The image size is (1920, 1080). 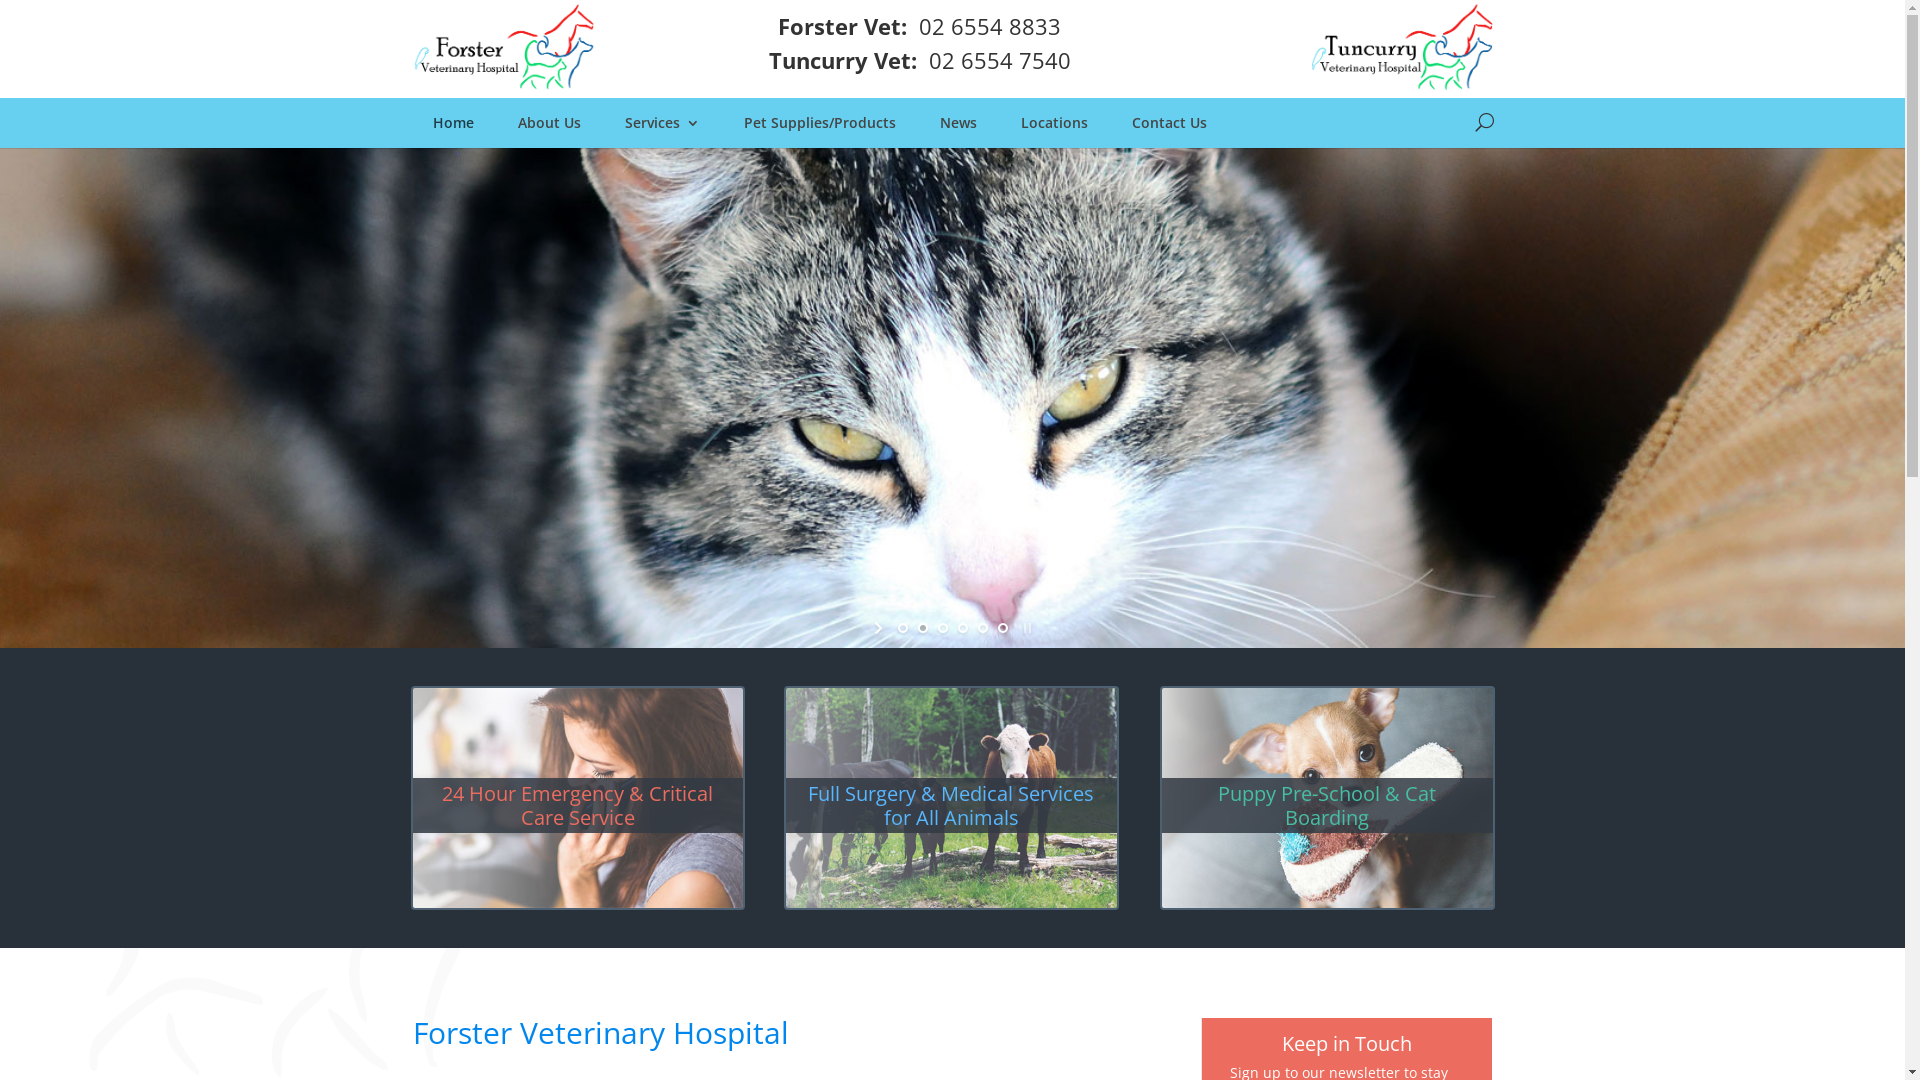 I want to click on 02 6554 8833, so click(x=990, y=26).